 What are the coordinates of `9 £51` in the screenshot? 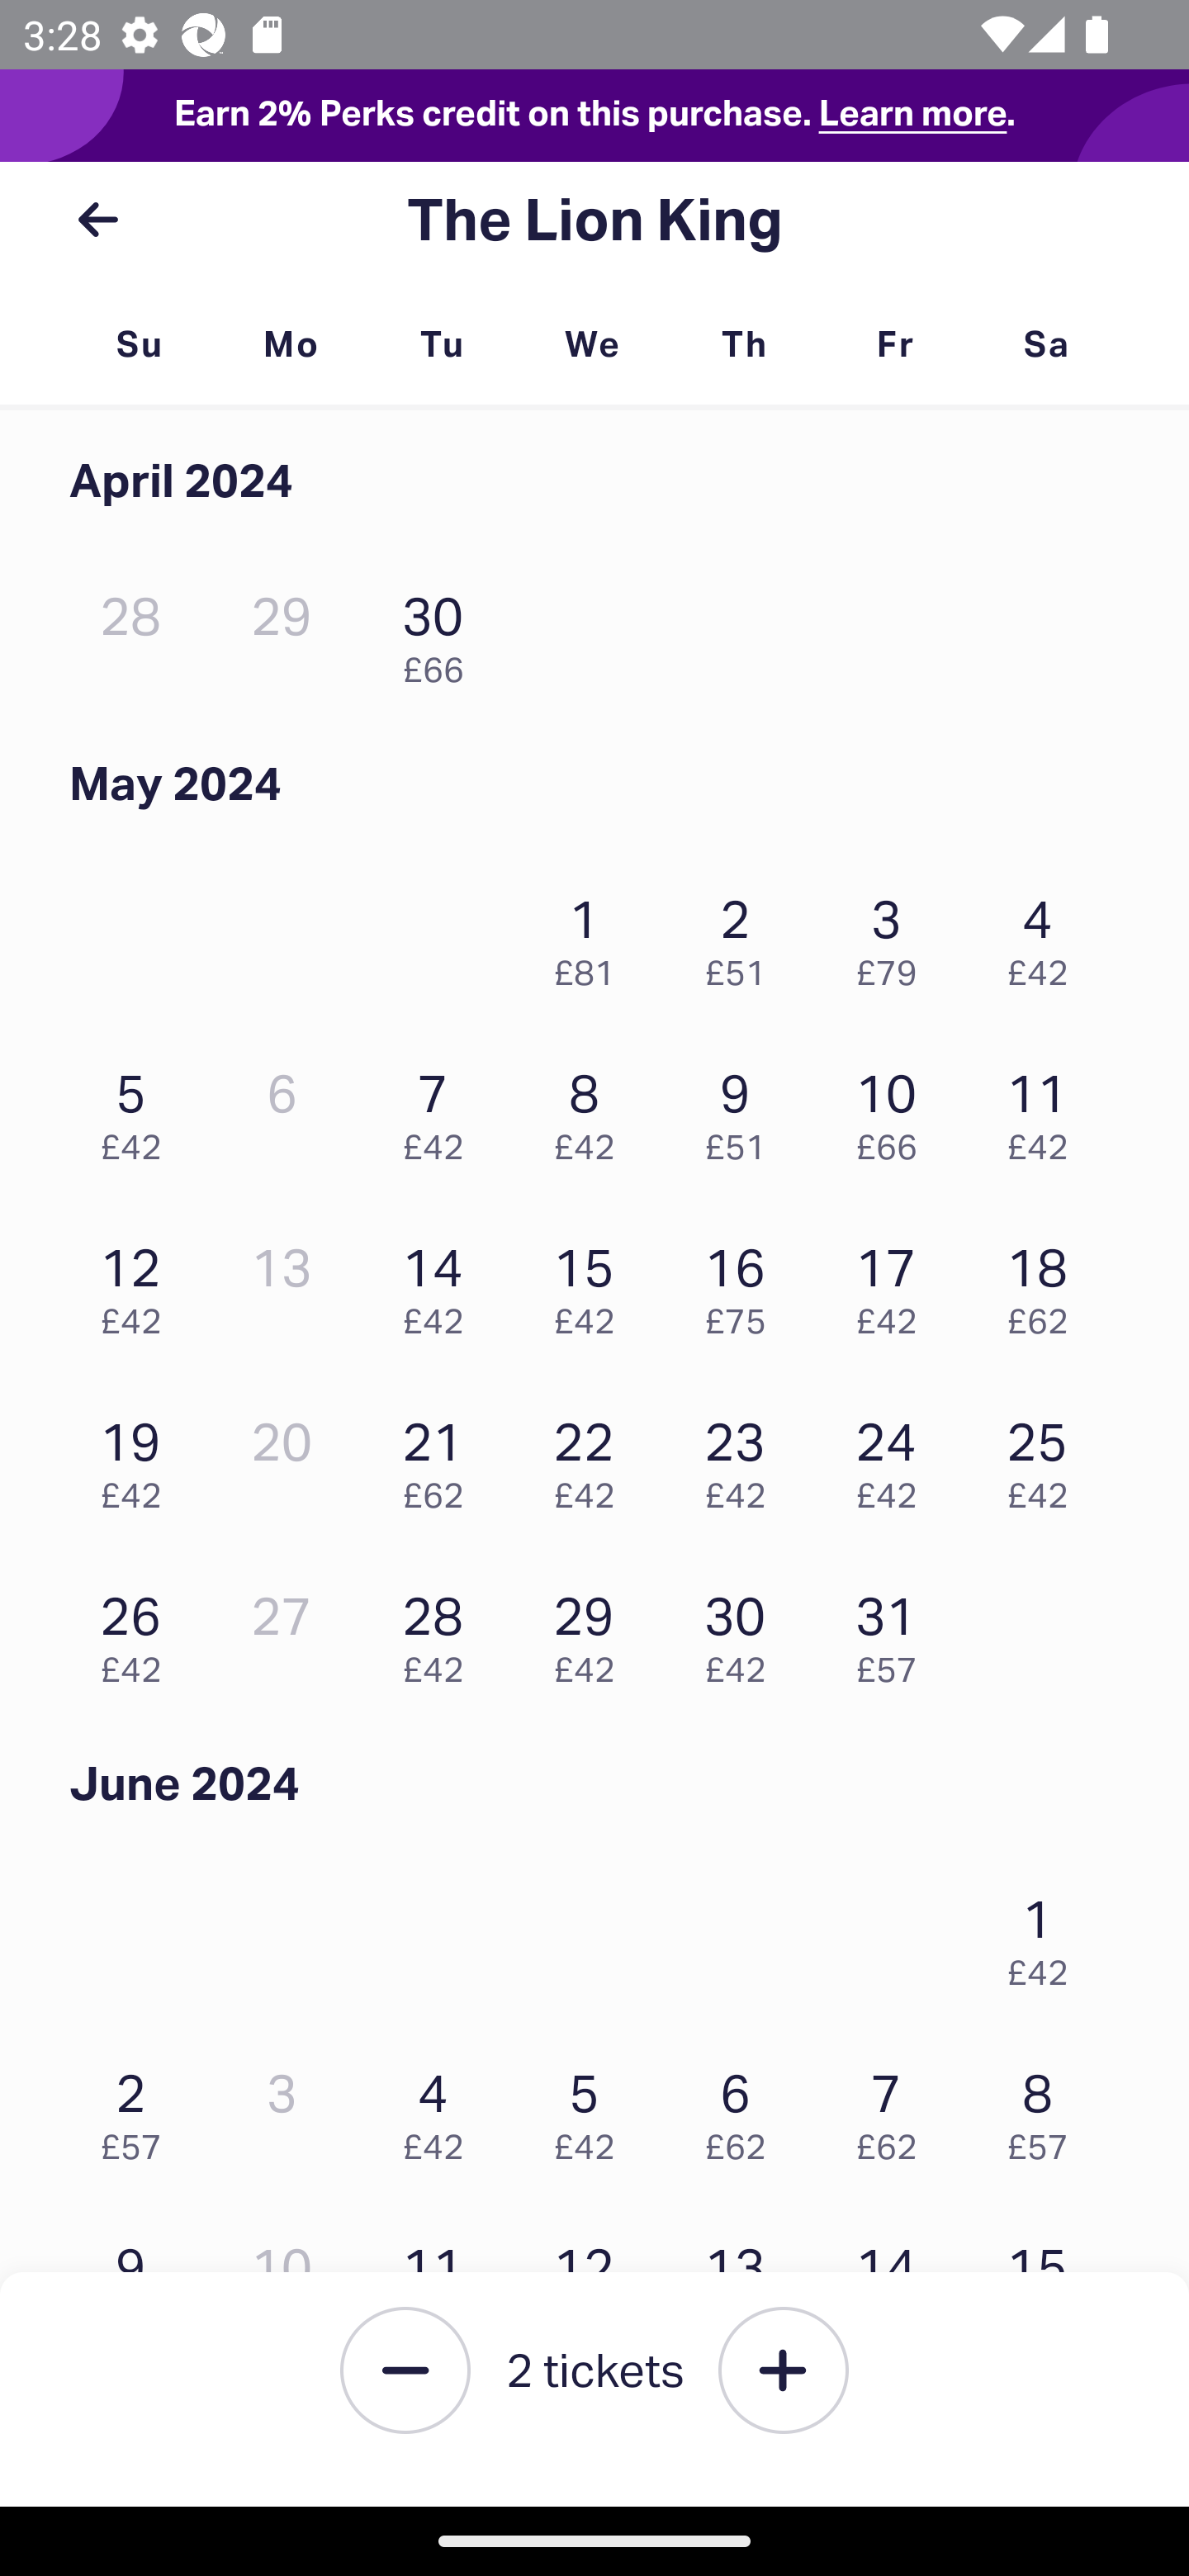 It's located at (743, 1108).